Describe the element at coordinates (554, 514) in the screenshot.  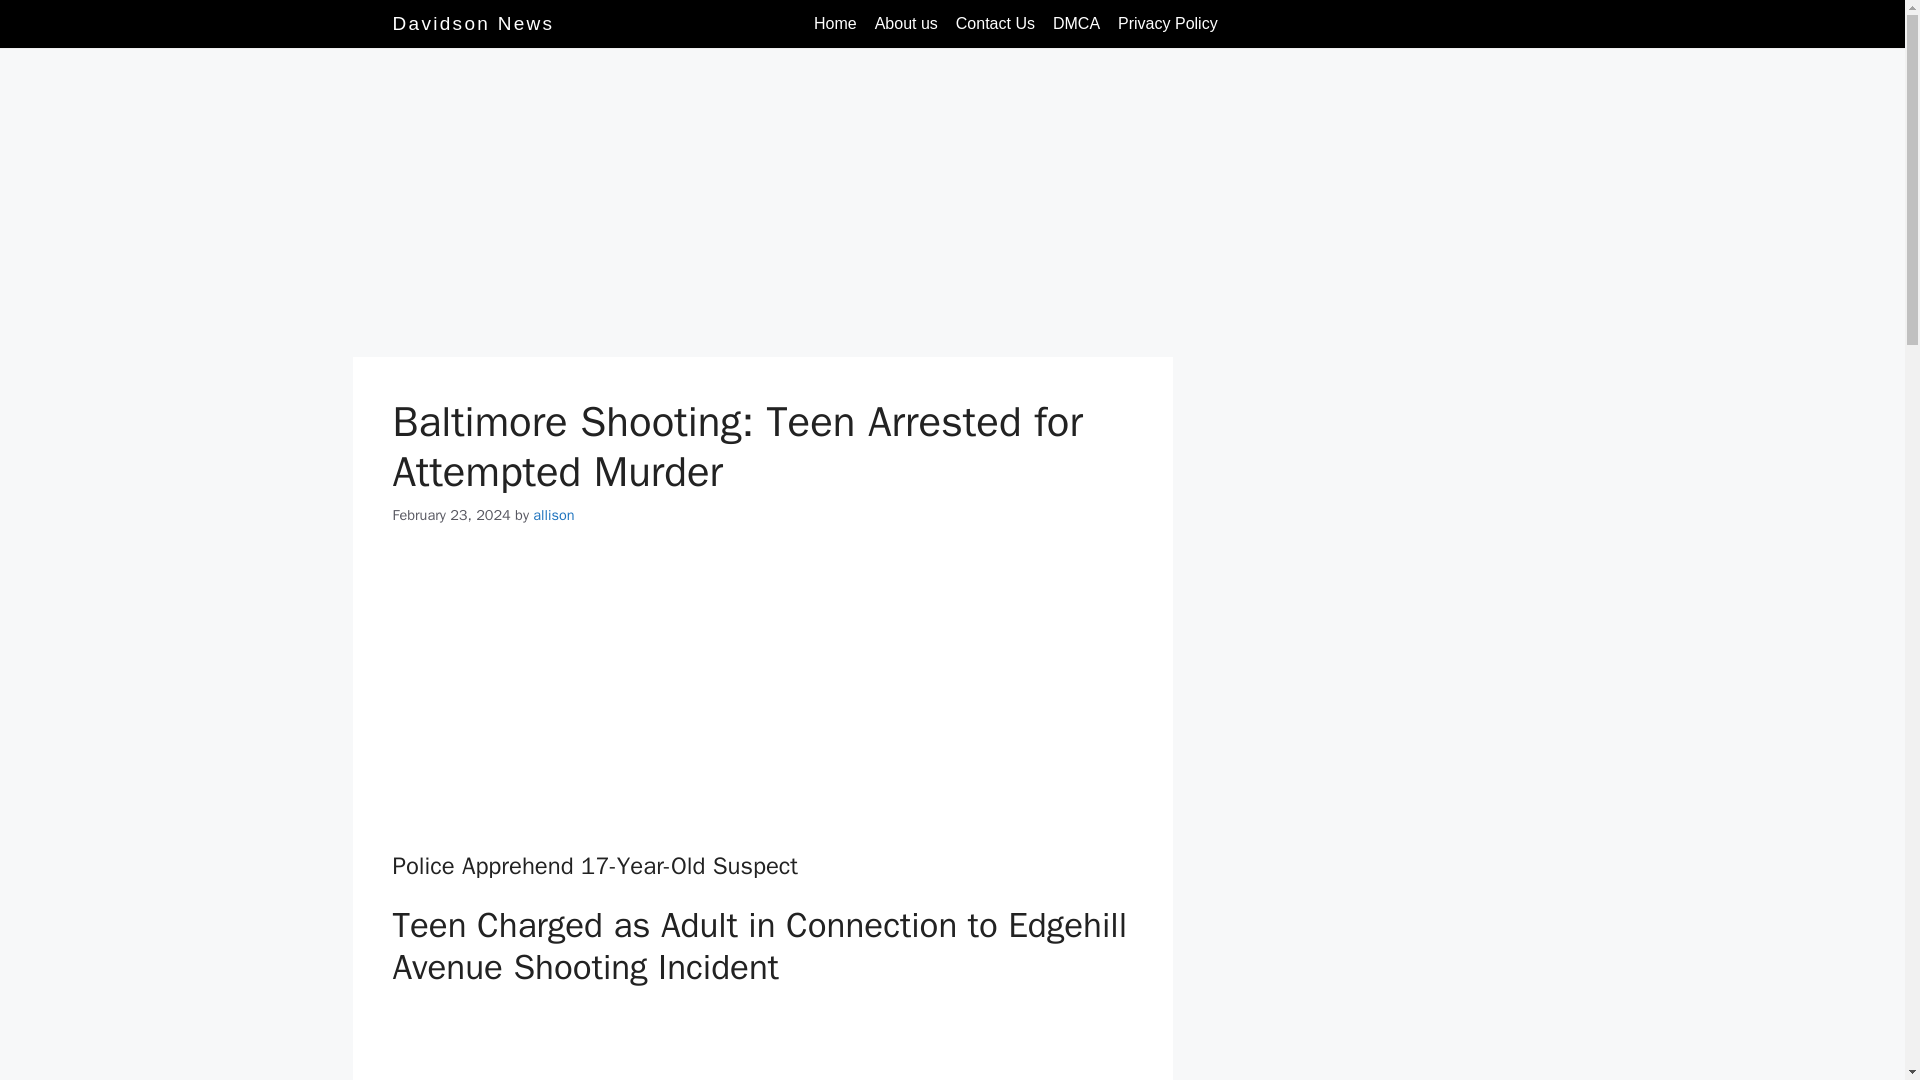
I see `View all posts by allison` at that location.